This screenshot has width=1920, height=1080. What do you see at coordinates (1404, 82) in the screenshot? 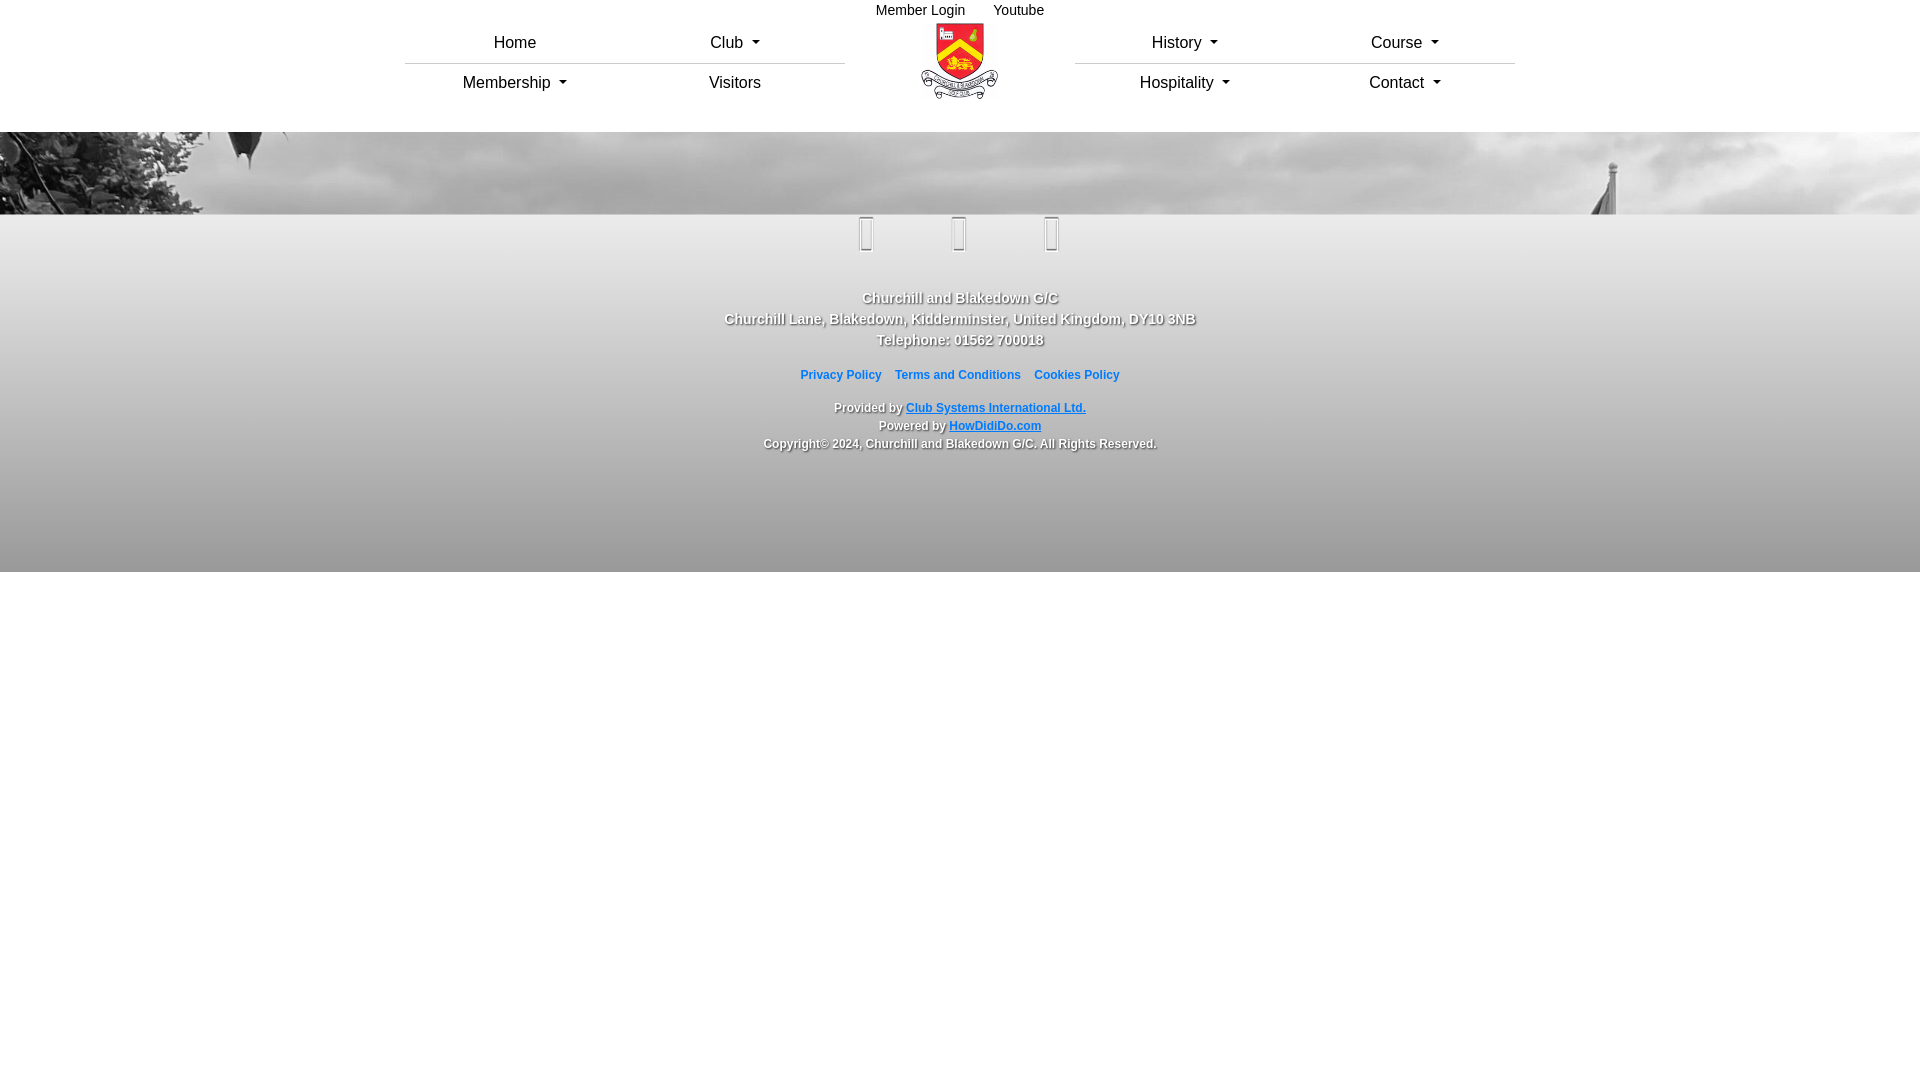
I see `Contact` at bounding box center [1404, 82].